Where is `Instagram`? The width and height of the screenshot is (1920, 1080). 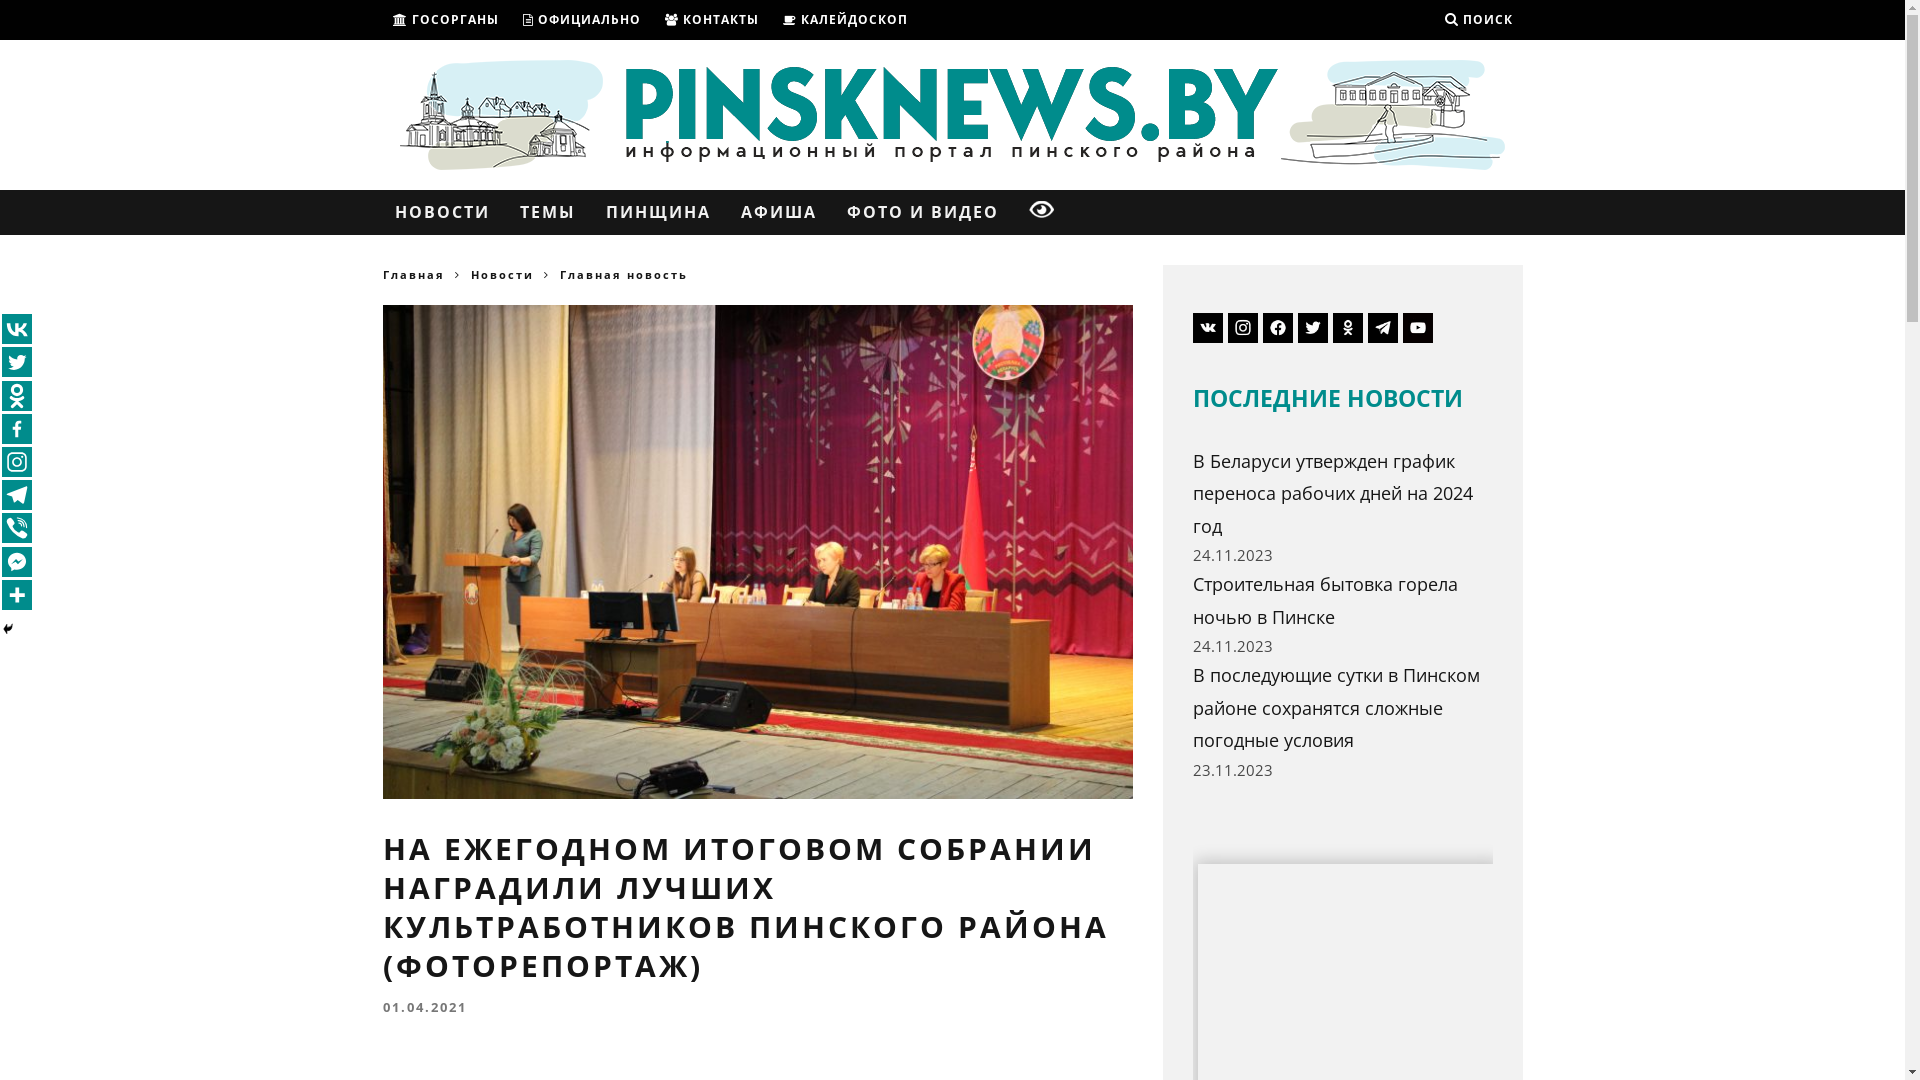 Instagram is located at coordinates (17, 462).